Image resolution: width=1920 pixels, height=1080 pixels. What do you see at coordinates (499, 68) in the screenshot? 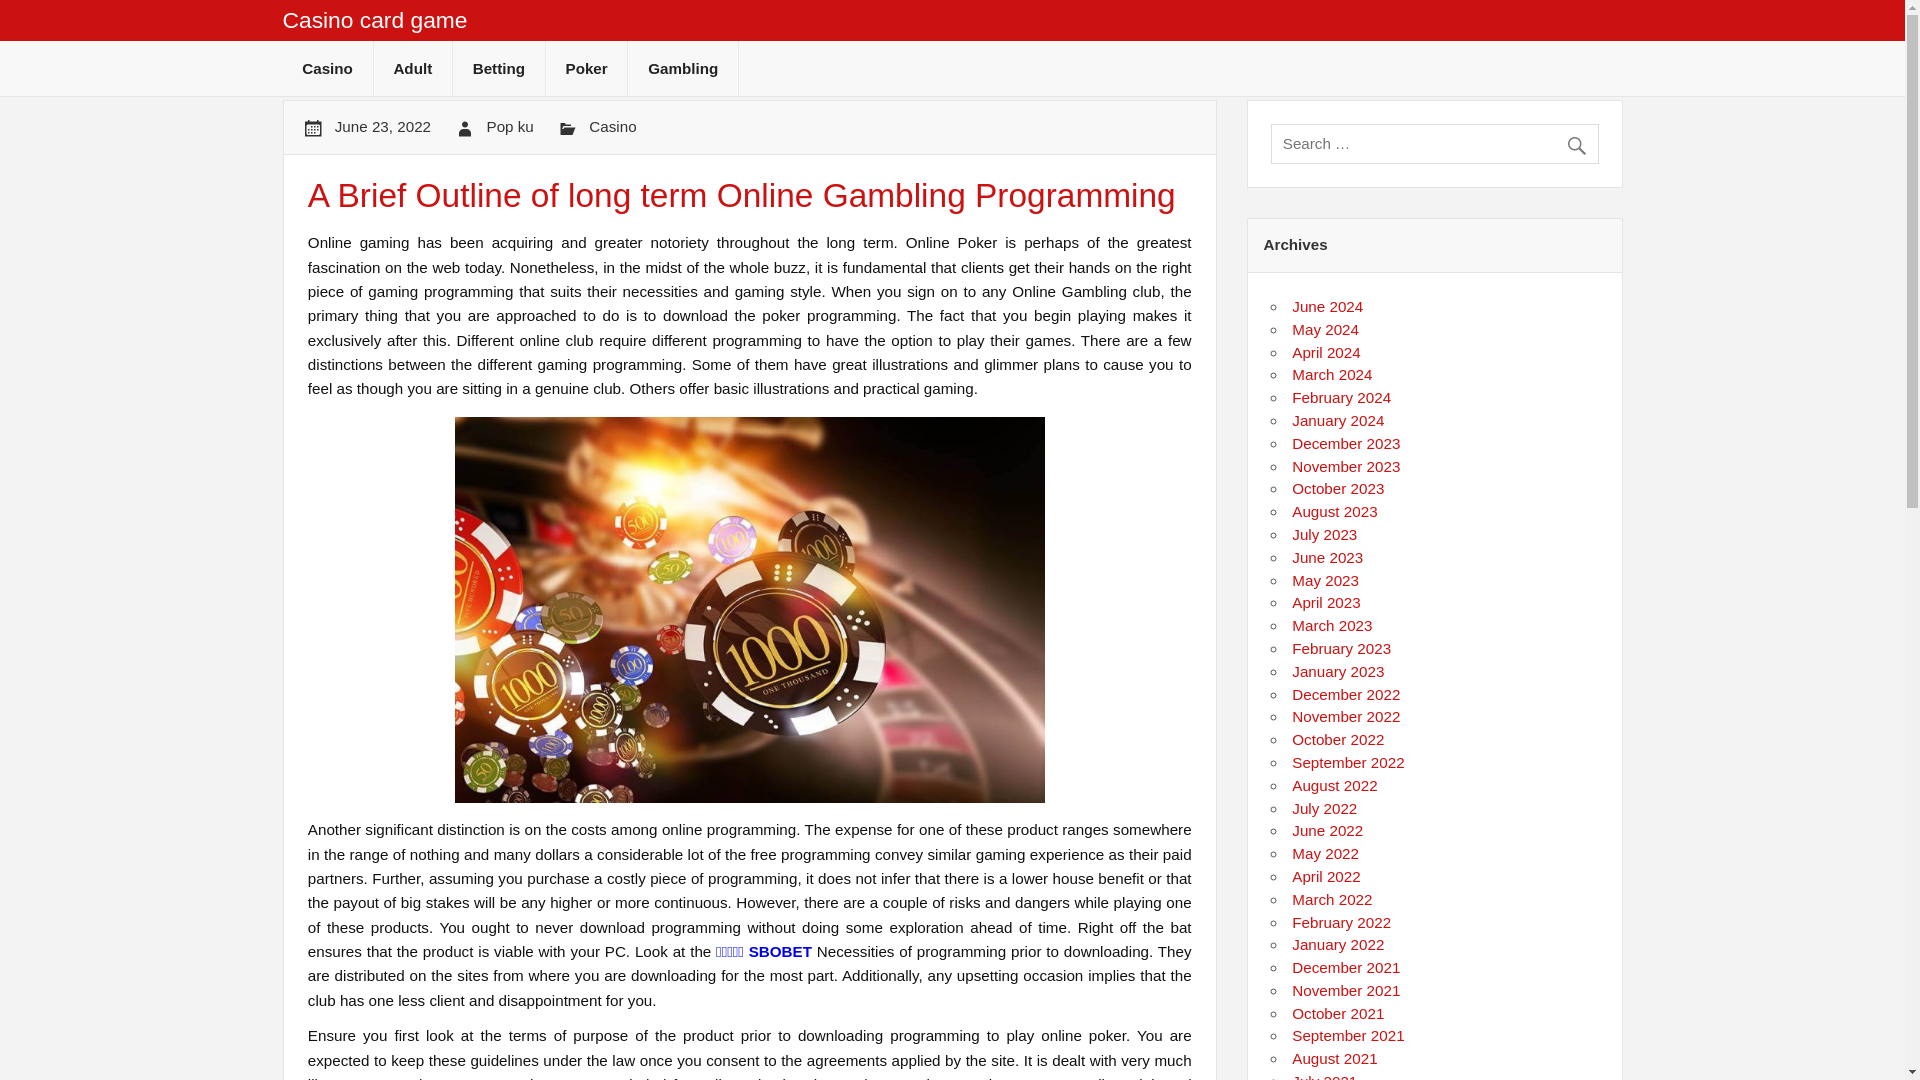
I see `Betting` at bounding box center [499, 68].